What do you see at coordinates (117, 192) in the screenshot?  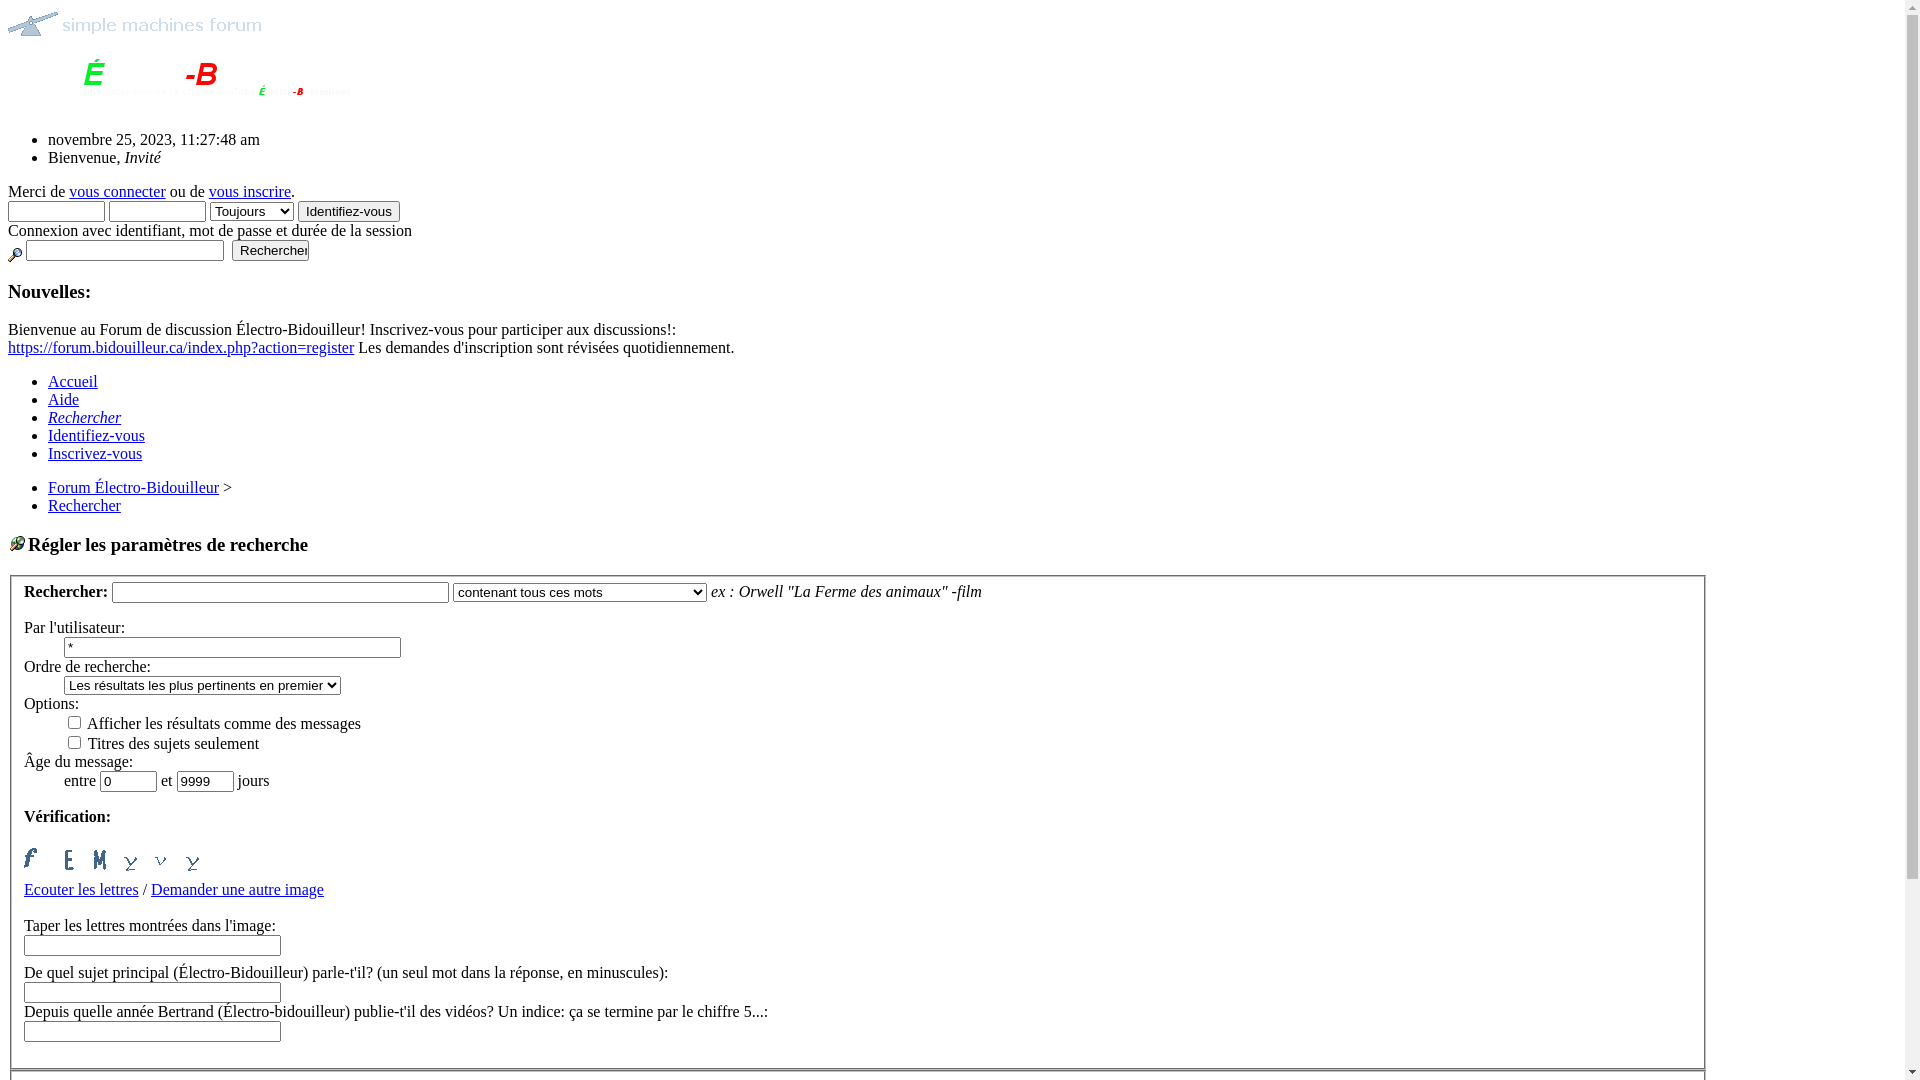 I see `vous connecter` at bounding box center [117, 192].